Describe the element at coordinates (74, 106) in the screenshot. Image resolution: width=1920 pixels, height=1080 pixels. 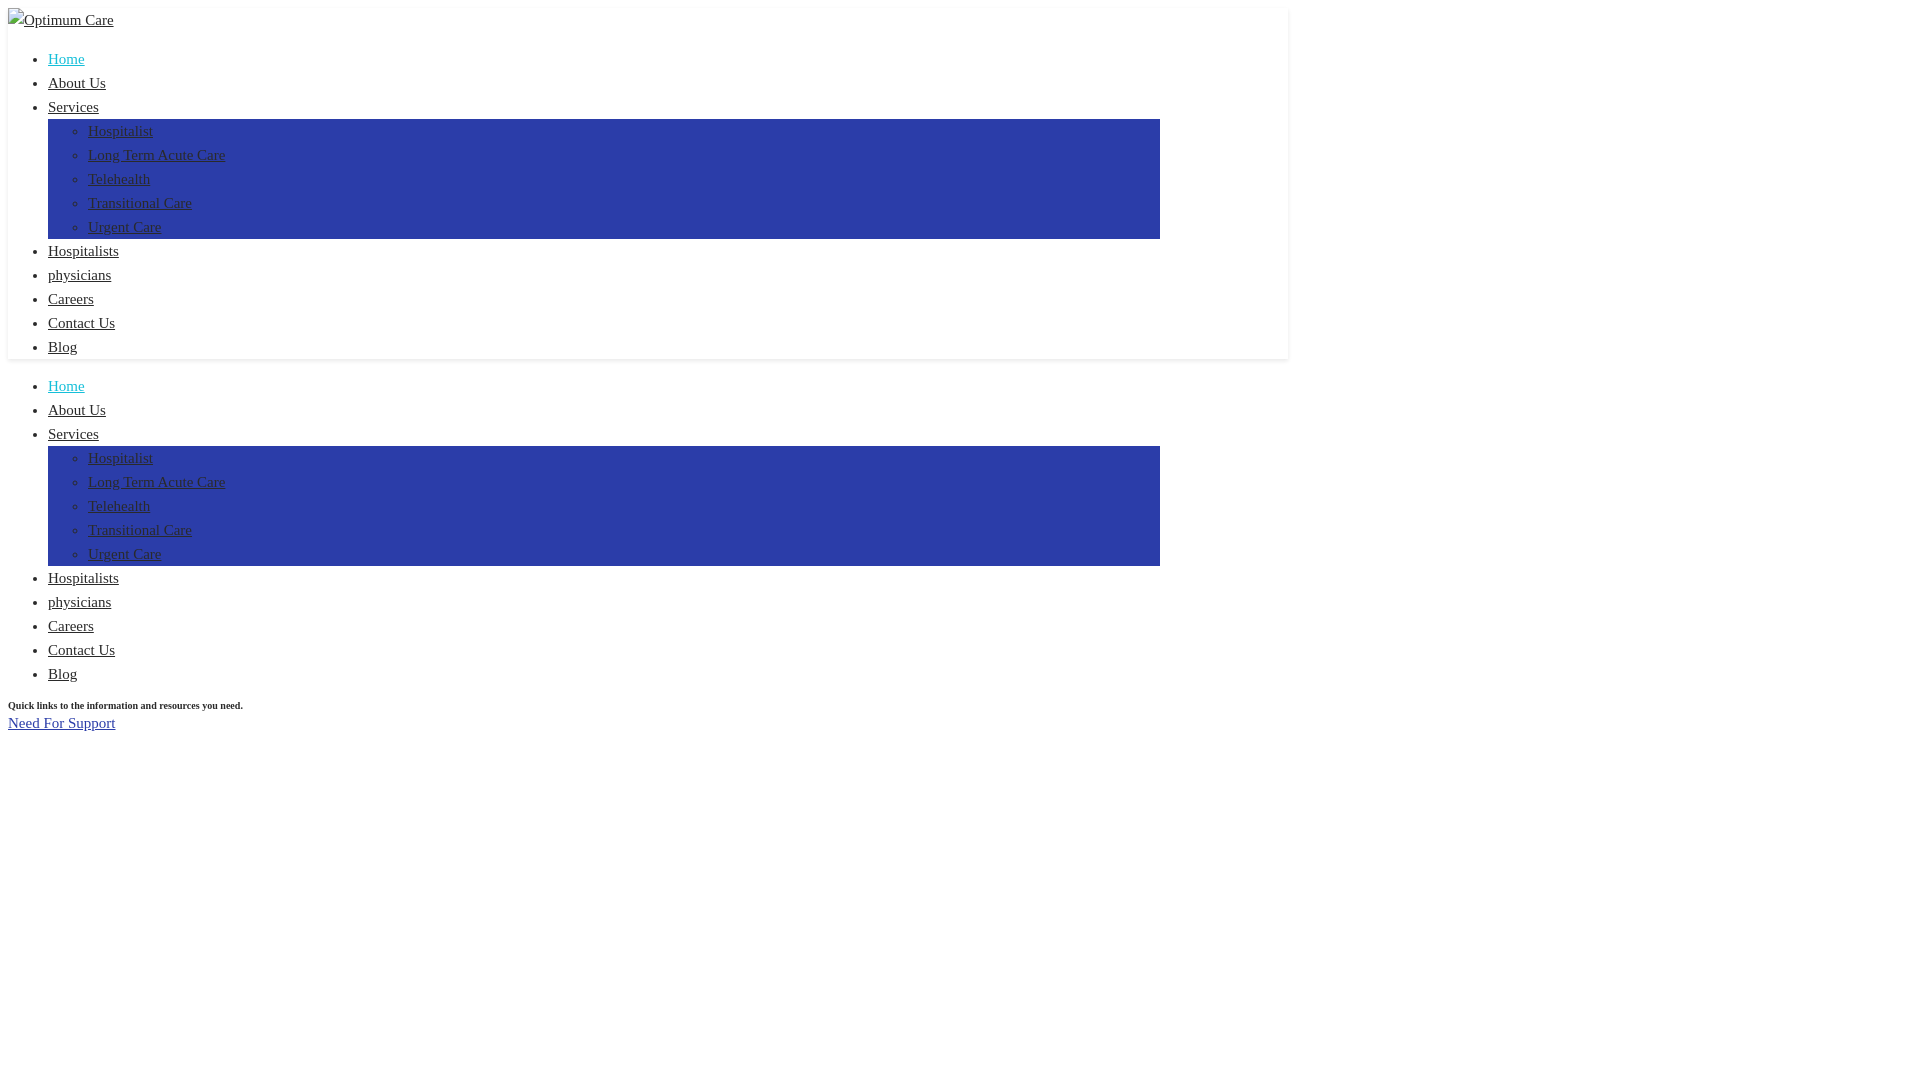
I see `Services` at that location.